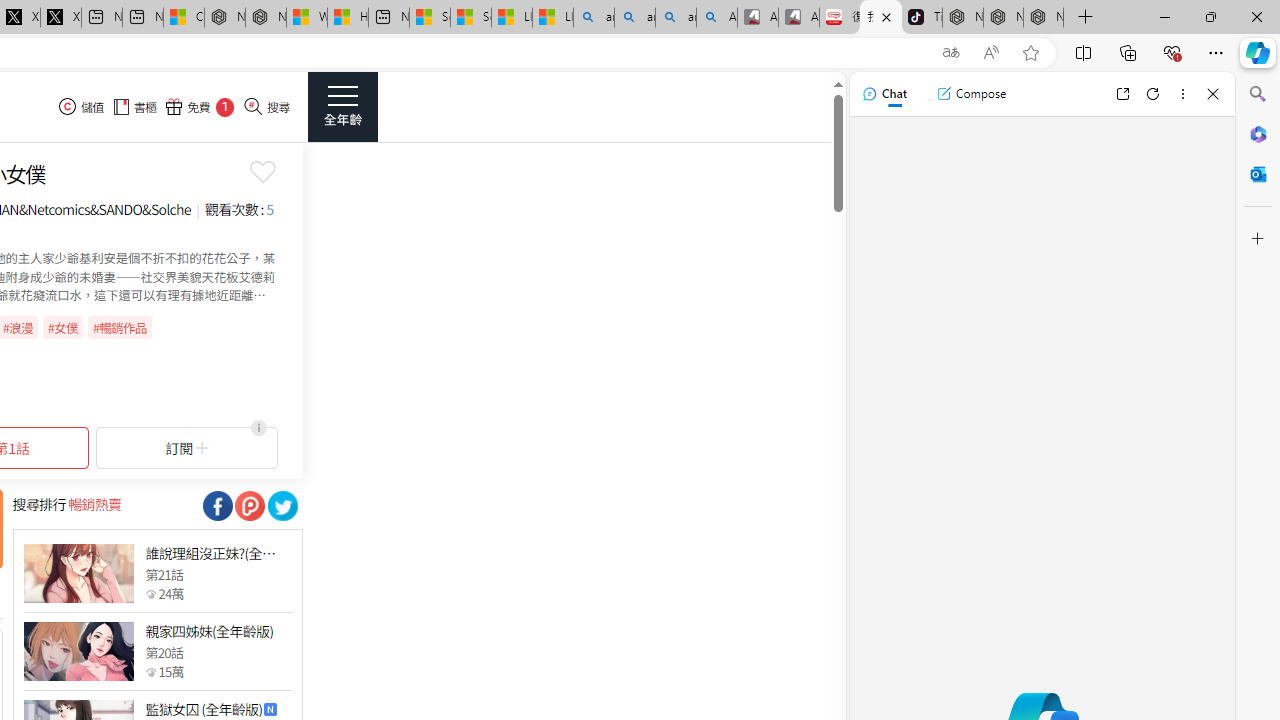 The image size is (1280, 720). Describe the element at coordinates (348, 18) in the screenshot. I see `Huge shark washes ashore at New York City beach | Watch` at that location.